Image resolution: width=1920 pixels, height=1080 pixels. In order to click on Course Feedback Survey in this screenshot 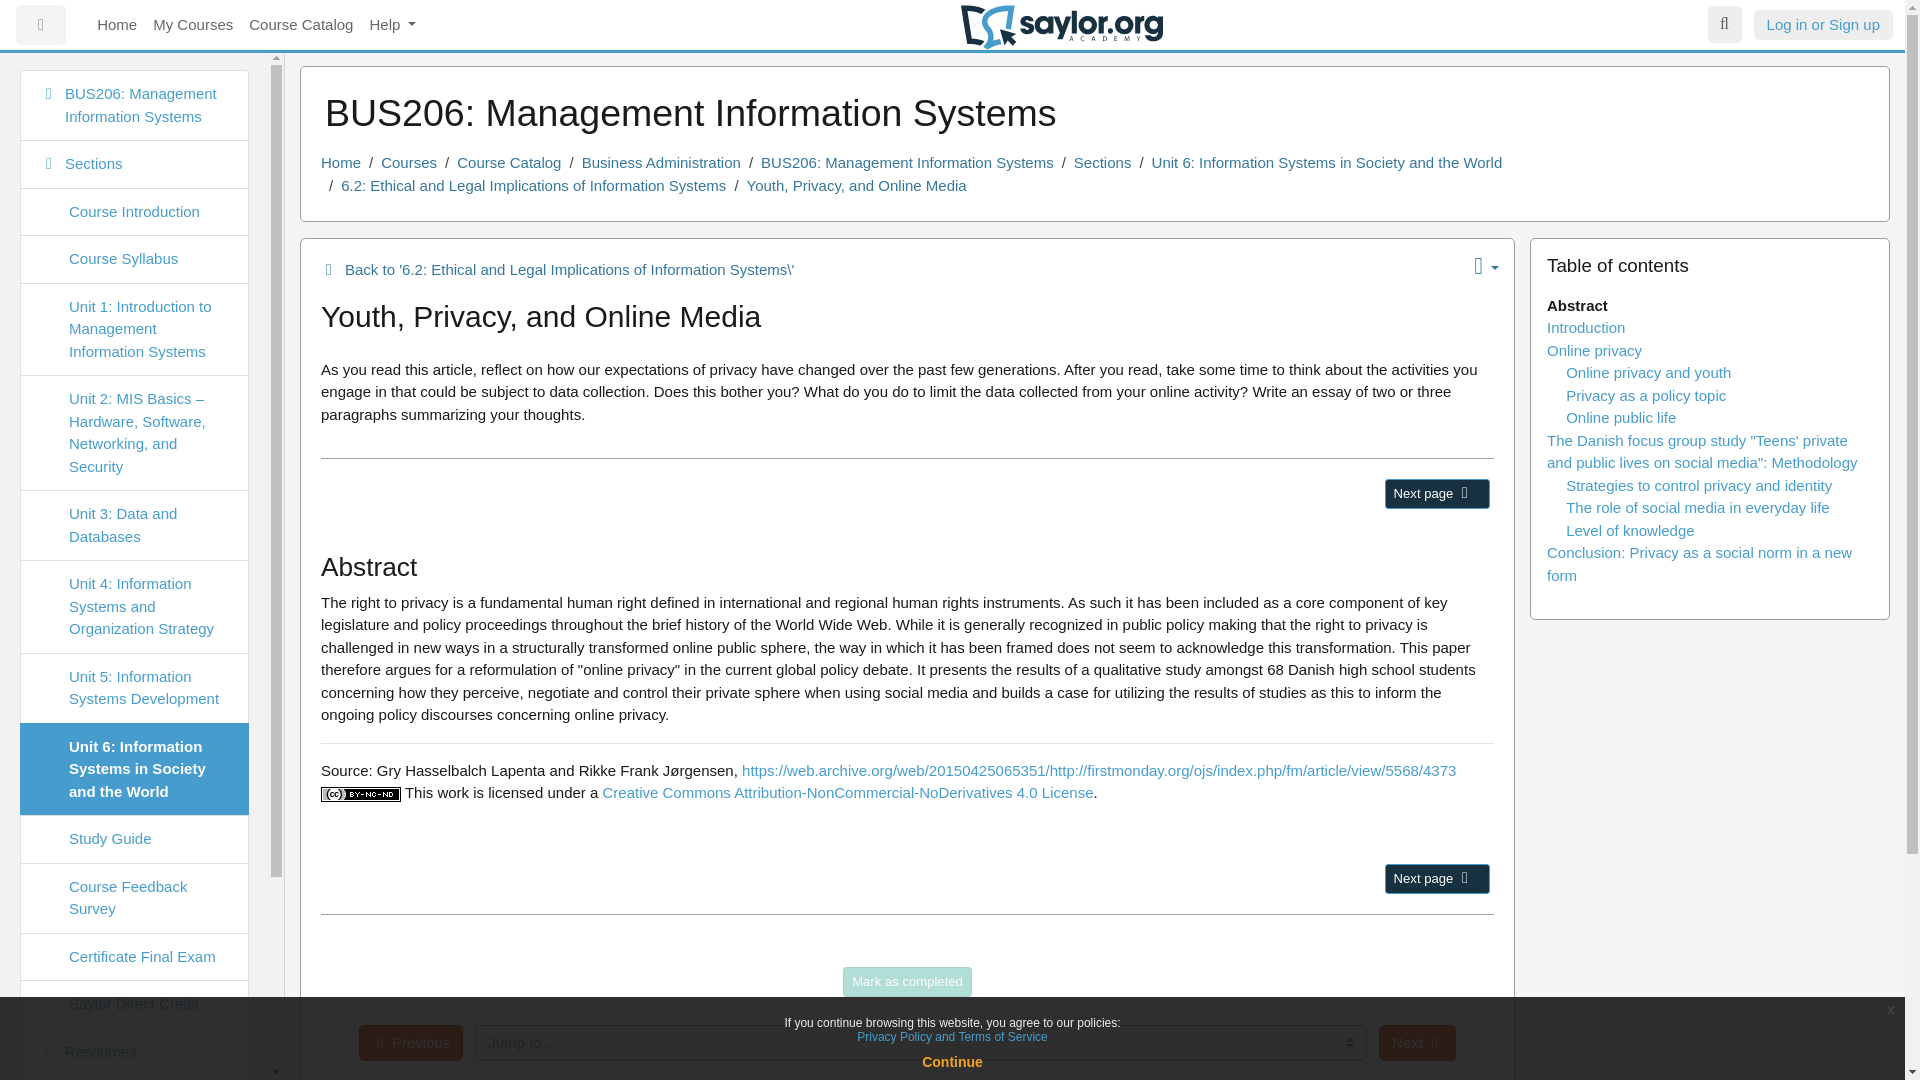, I will do `click(134, 897)`.